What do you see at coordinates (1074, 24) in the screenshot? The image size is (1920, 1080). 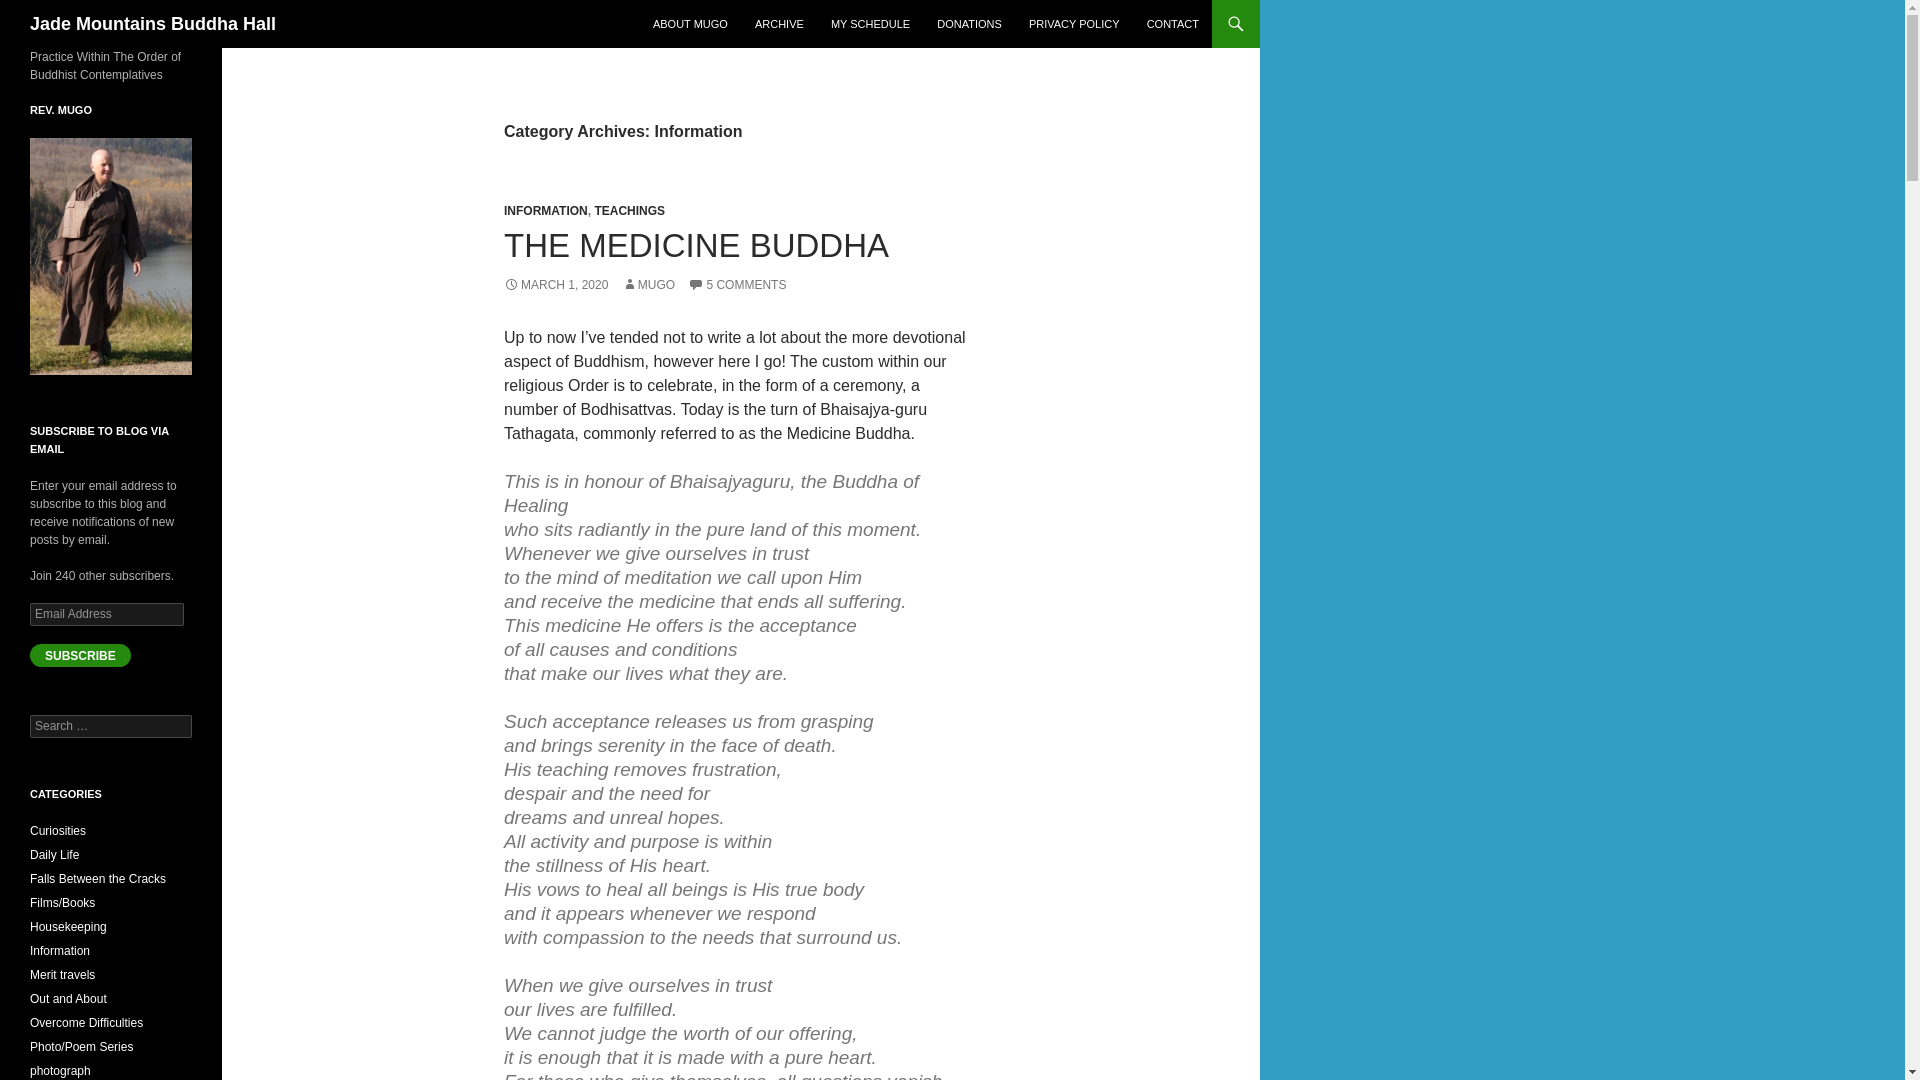 I see `PRIVACY POLICY` at bounding box center [1074, 24].